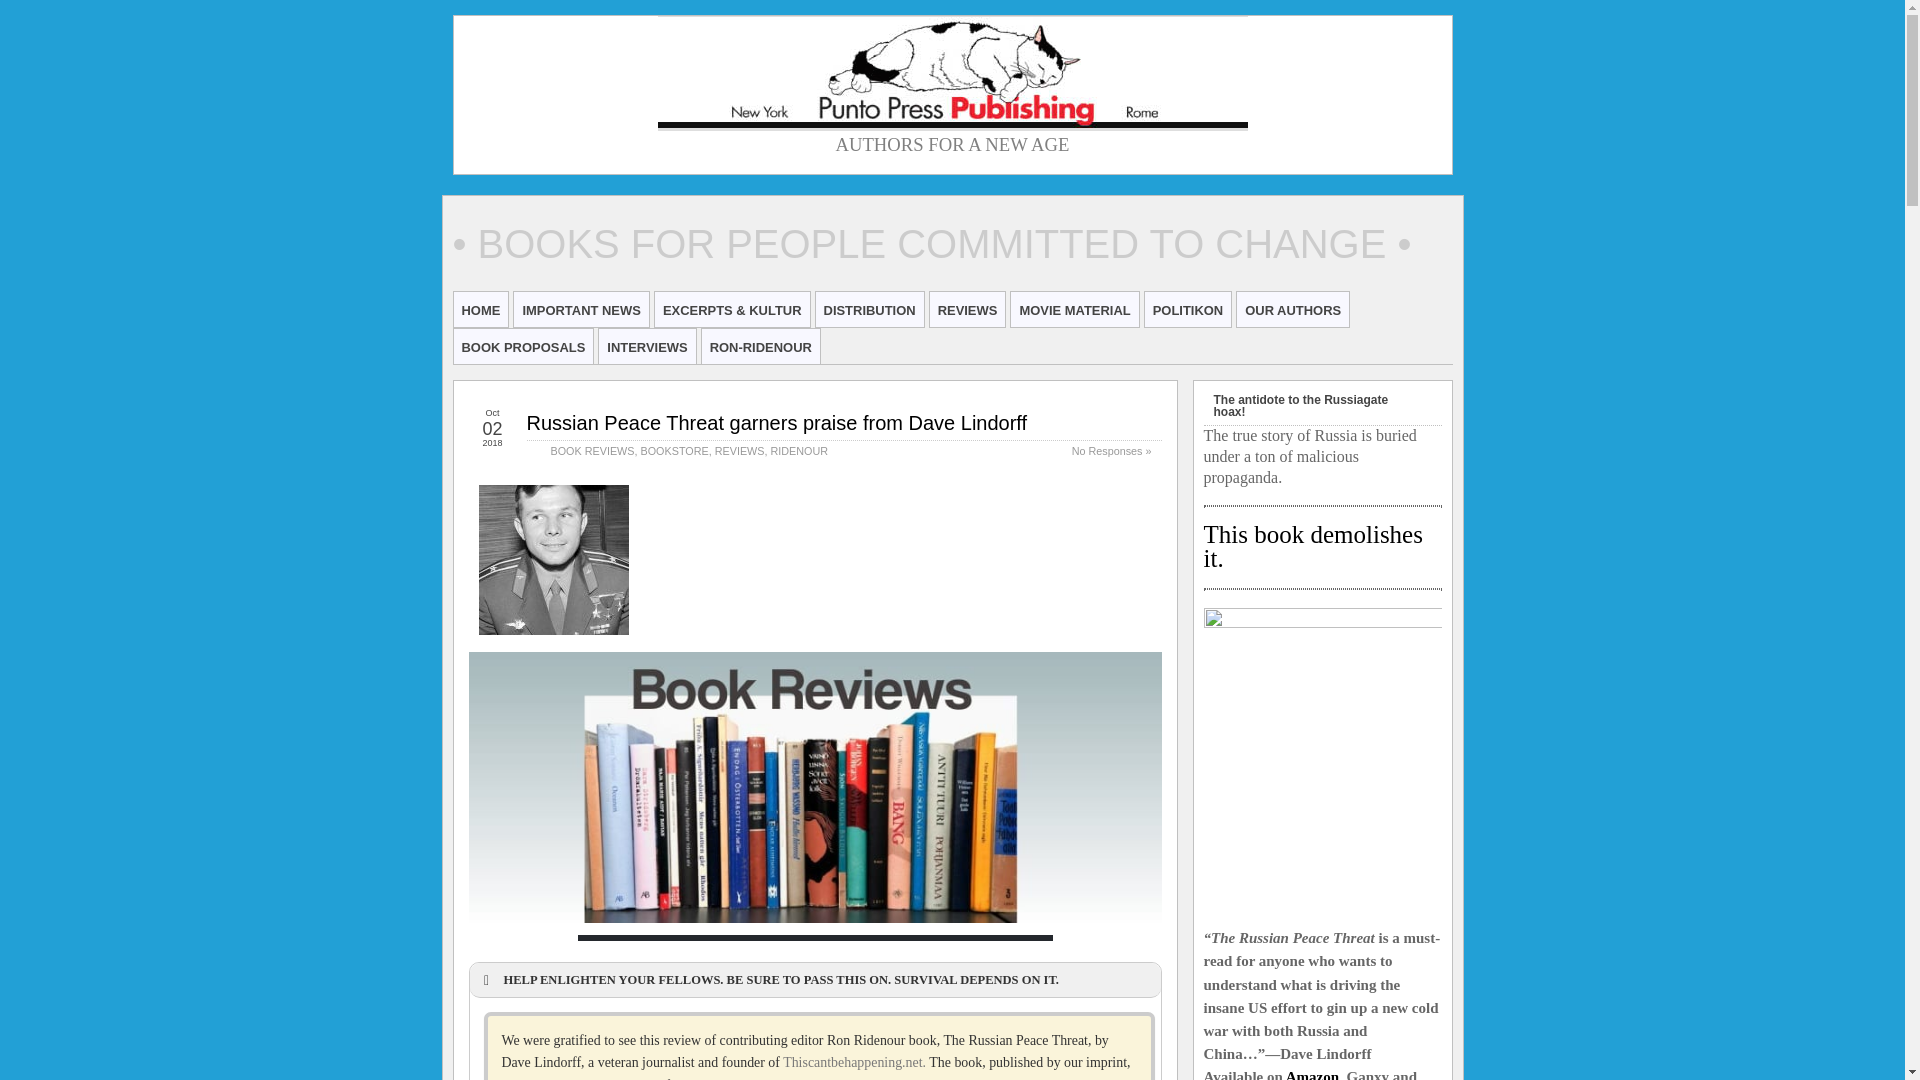 The image size is (1920, 1080). I want to click on Russian Peace Threat garners praise from Dave Lindorff, so click(776, 422).